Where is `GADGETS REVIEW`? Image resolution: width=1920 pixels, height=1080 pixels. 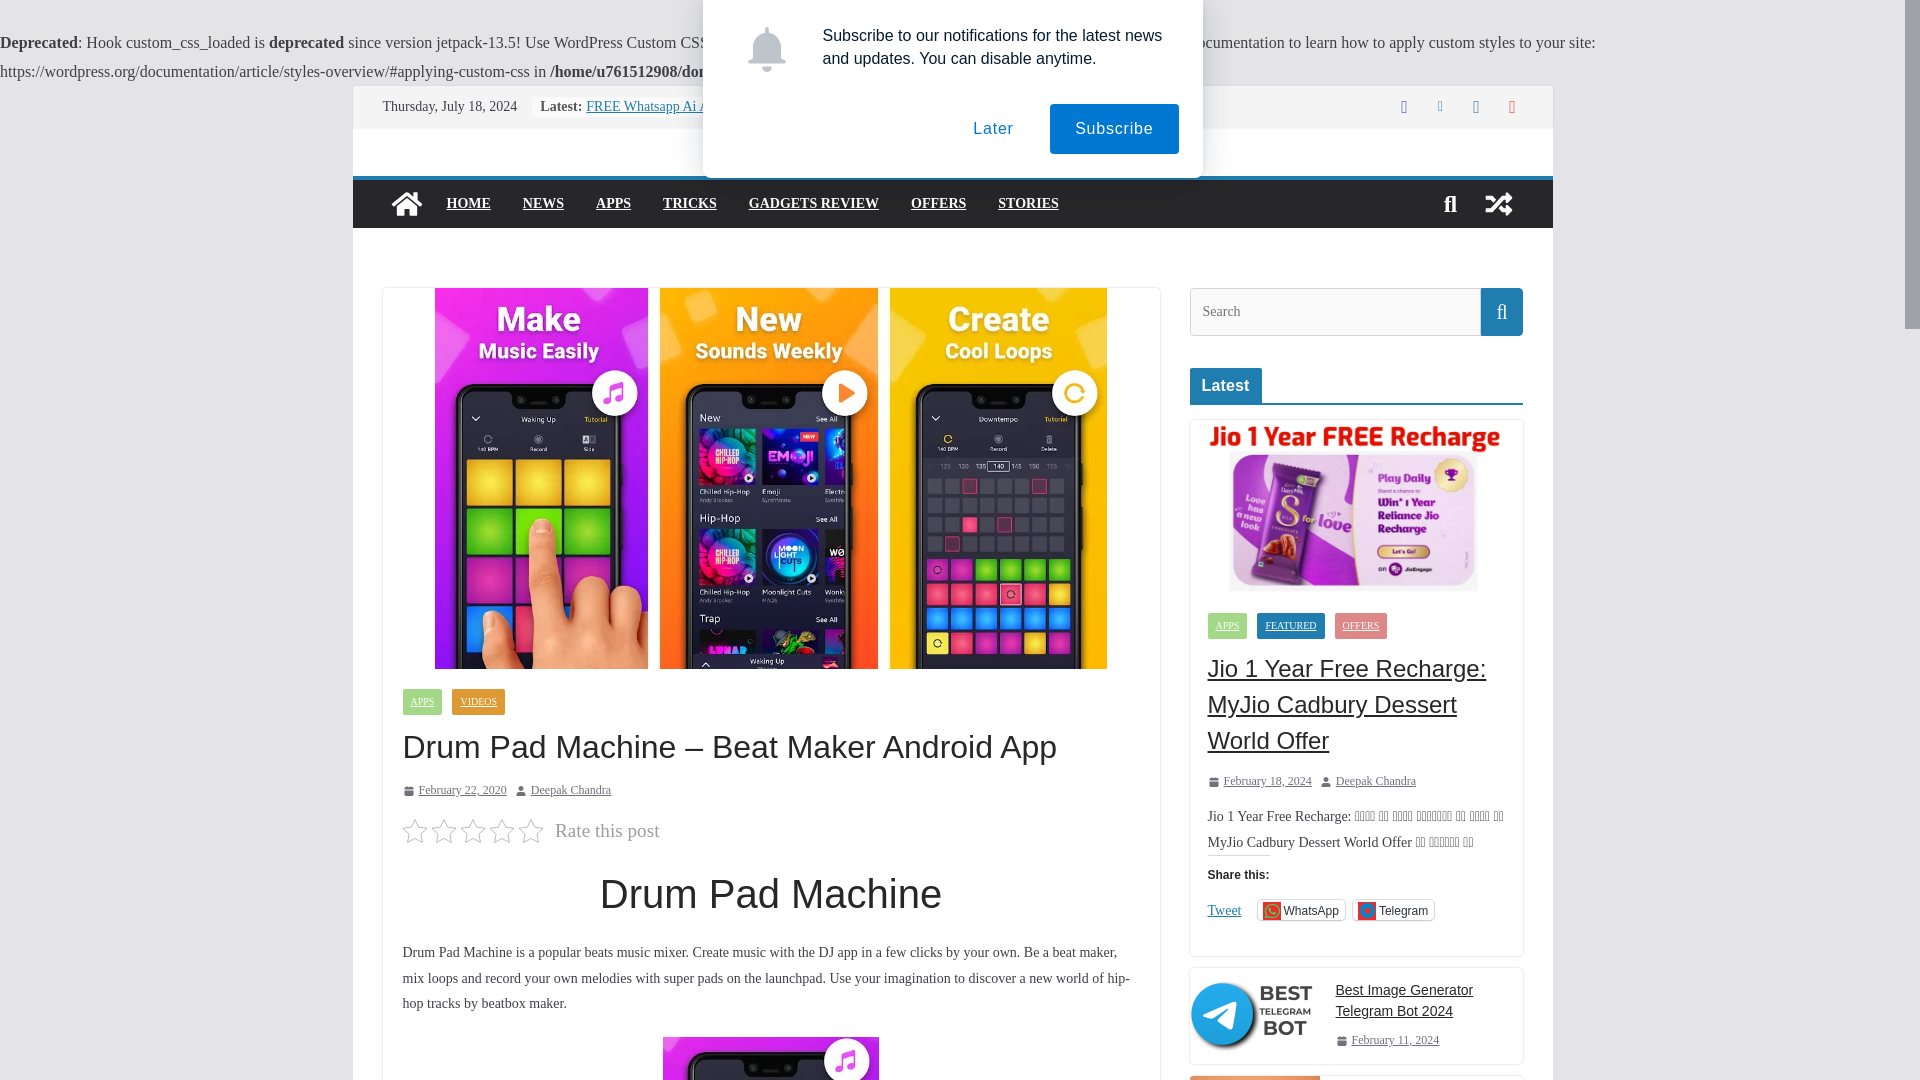 GADGETS REVIEW is located at coordinates (814, 204).